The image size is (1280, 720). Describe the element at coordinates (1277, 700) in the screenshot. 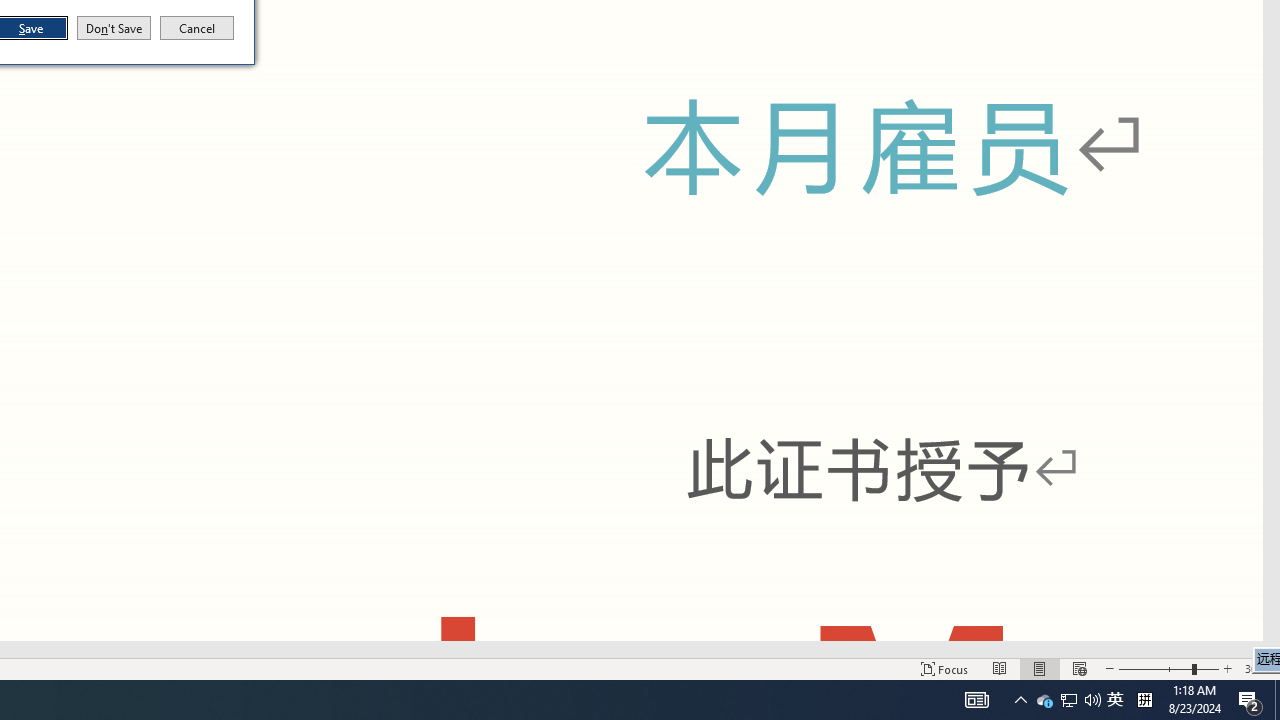

I see `Show desktop` at that location.